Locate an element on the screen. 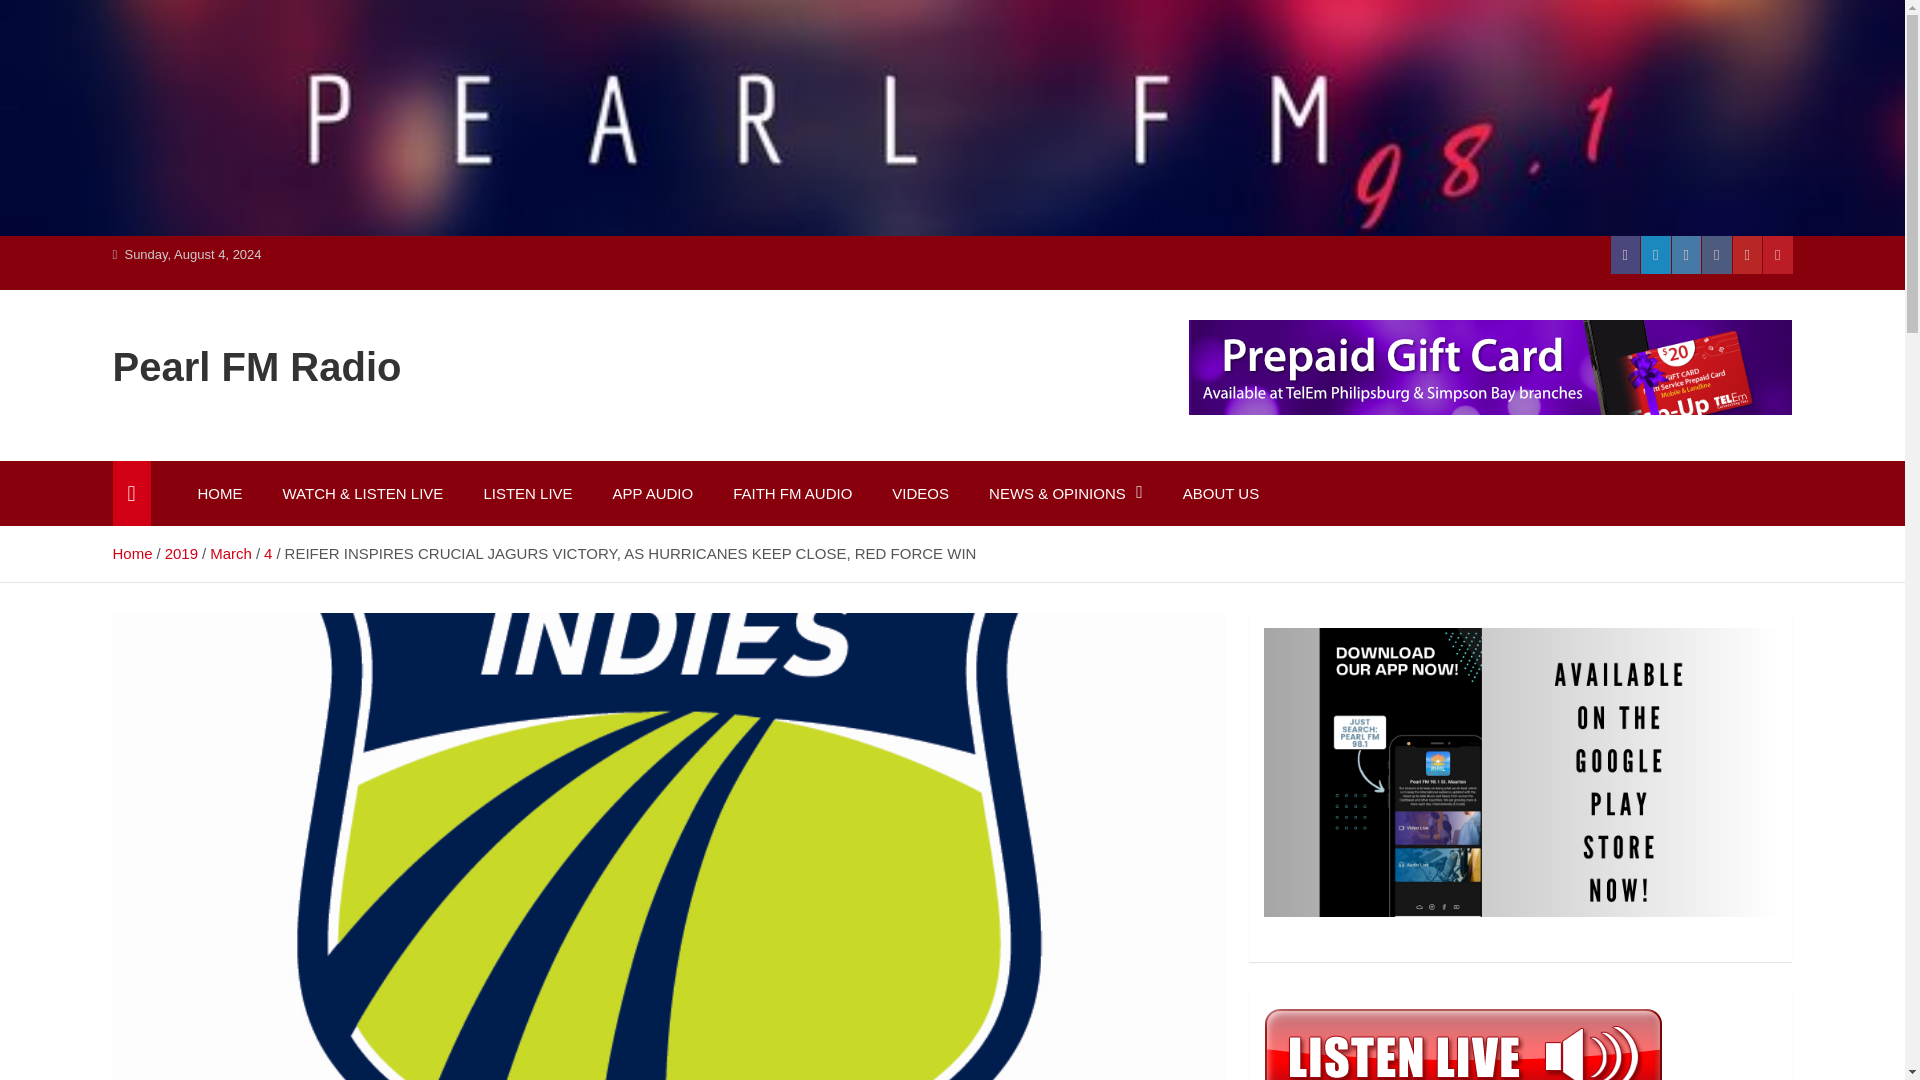 Image resolution: width=1920 pixels, height=1080 pixels. HOME is located at coordinates (220, 494).